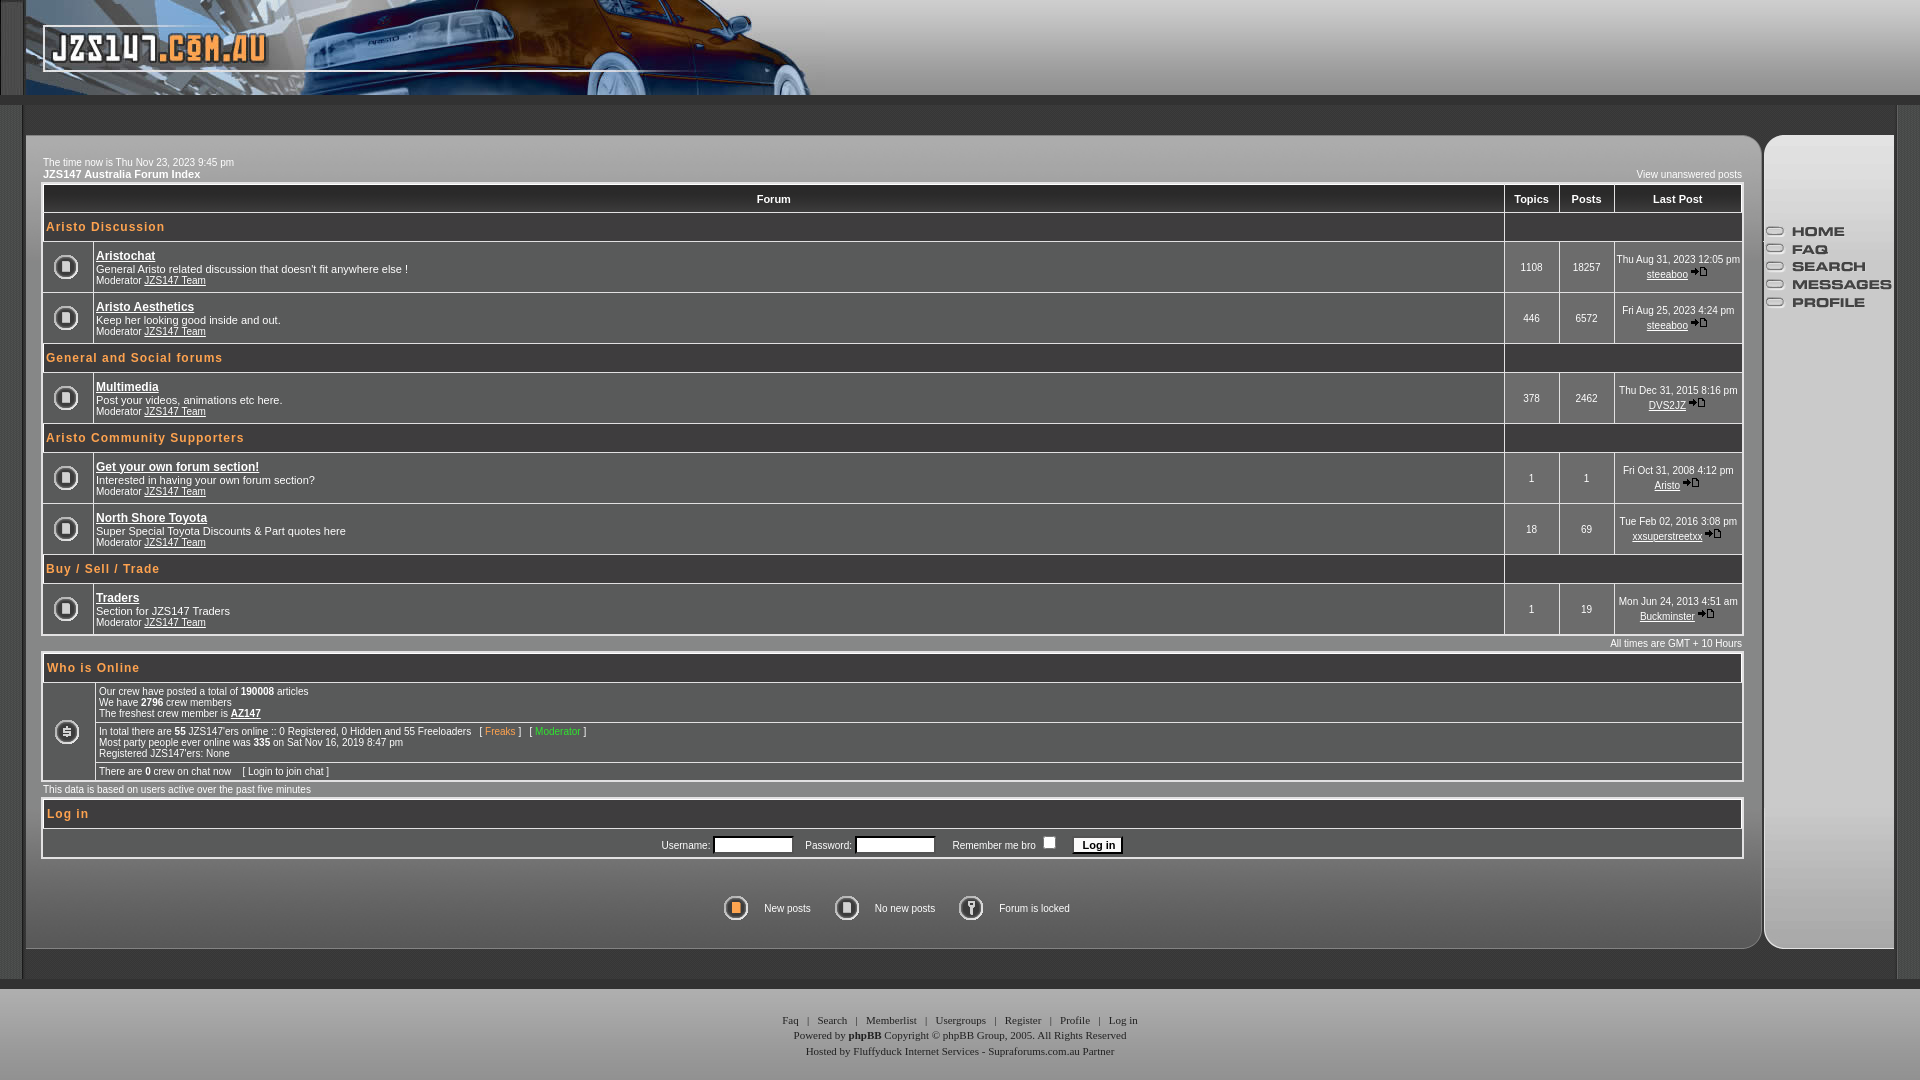  What do you see at coordinates (118, 597) in the screenshot?
I see `Traders` at bounding box center [118, 597].